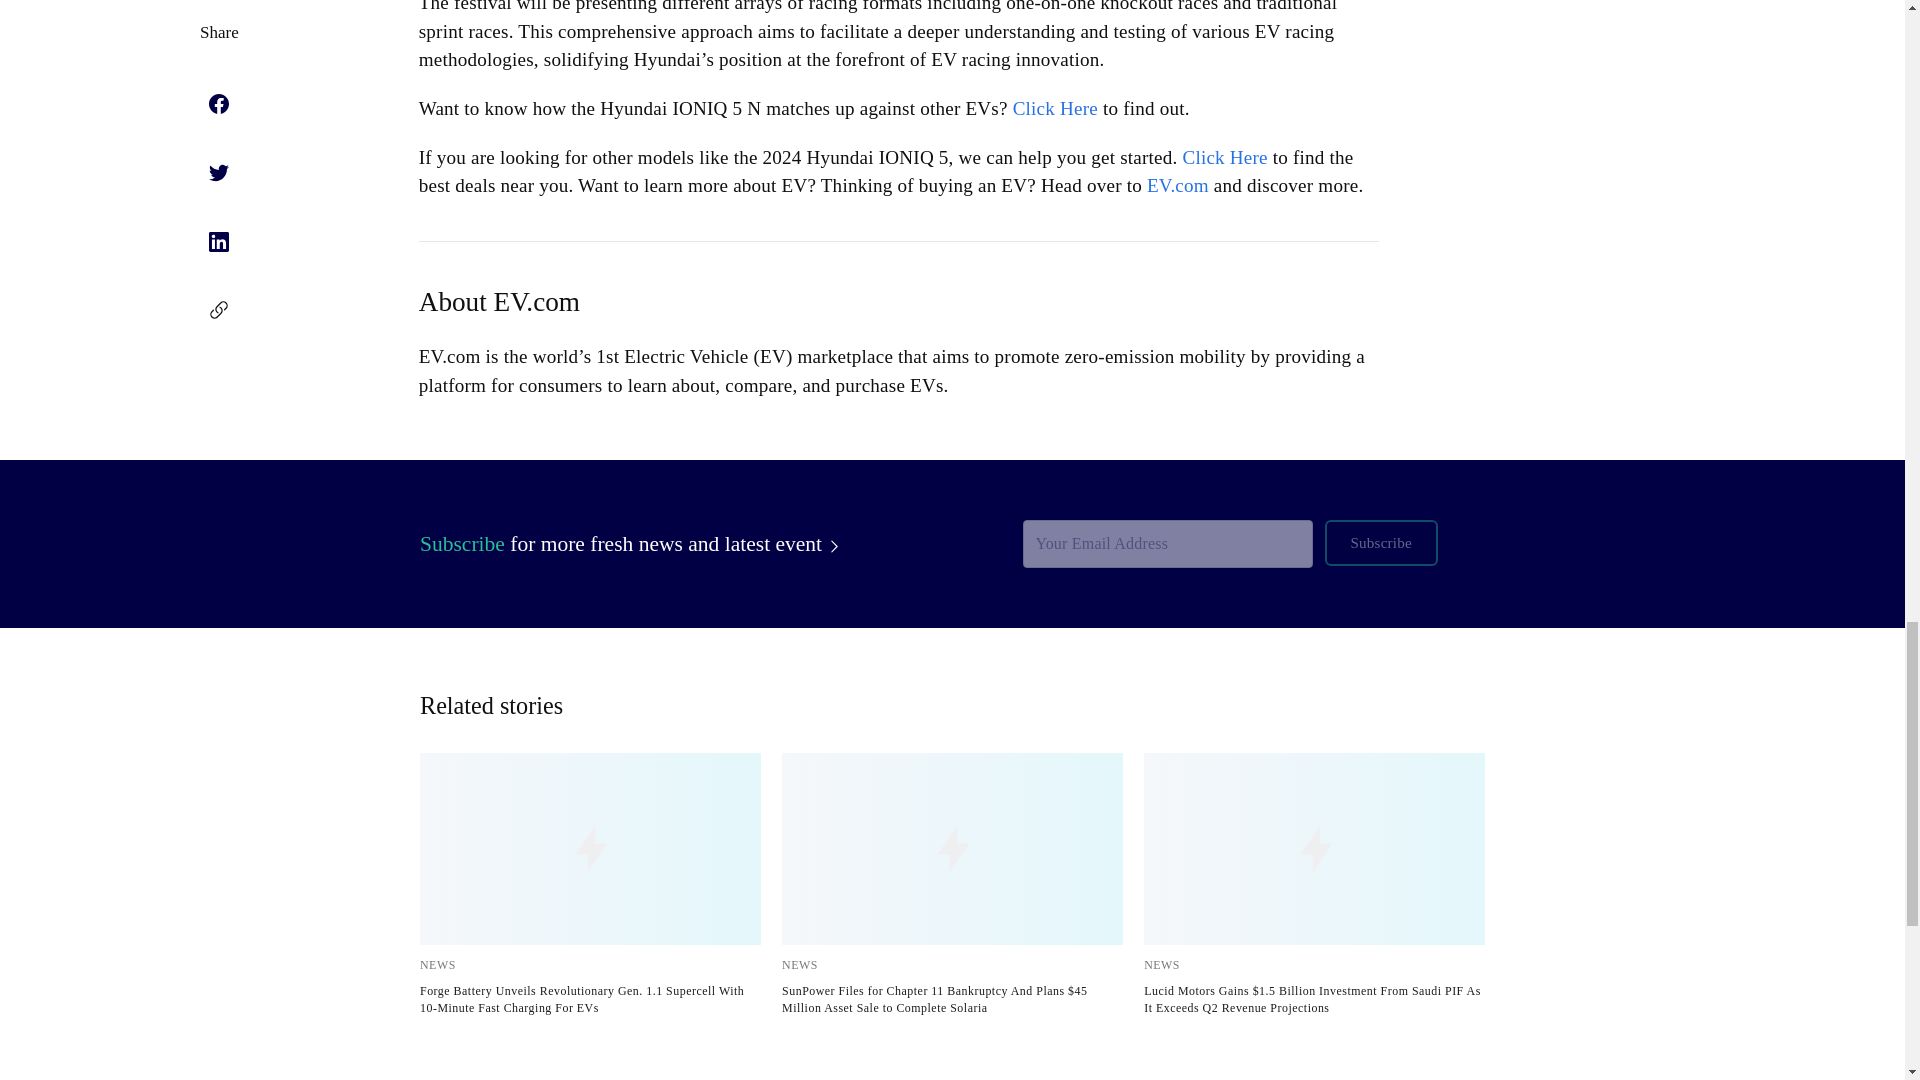  Describe the element at coordinates (1380, 542) in the screenshot. I see `Subscribe` at that location.